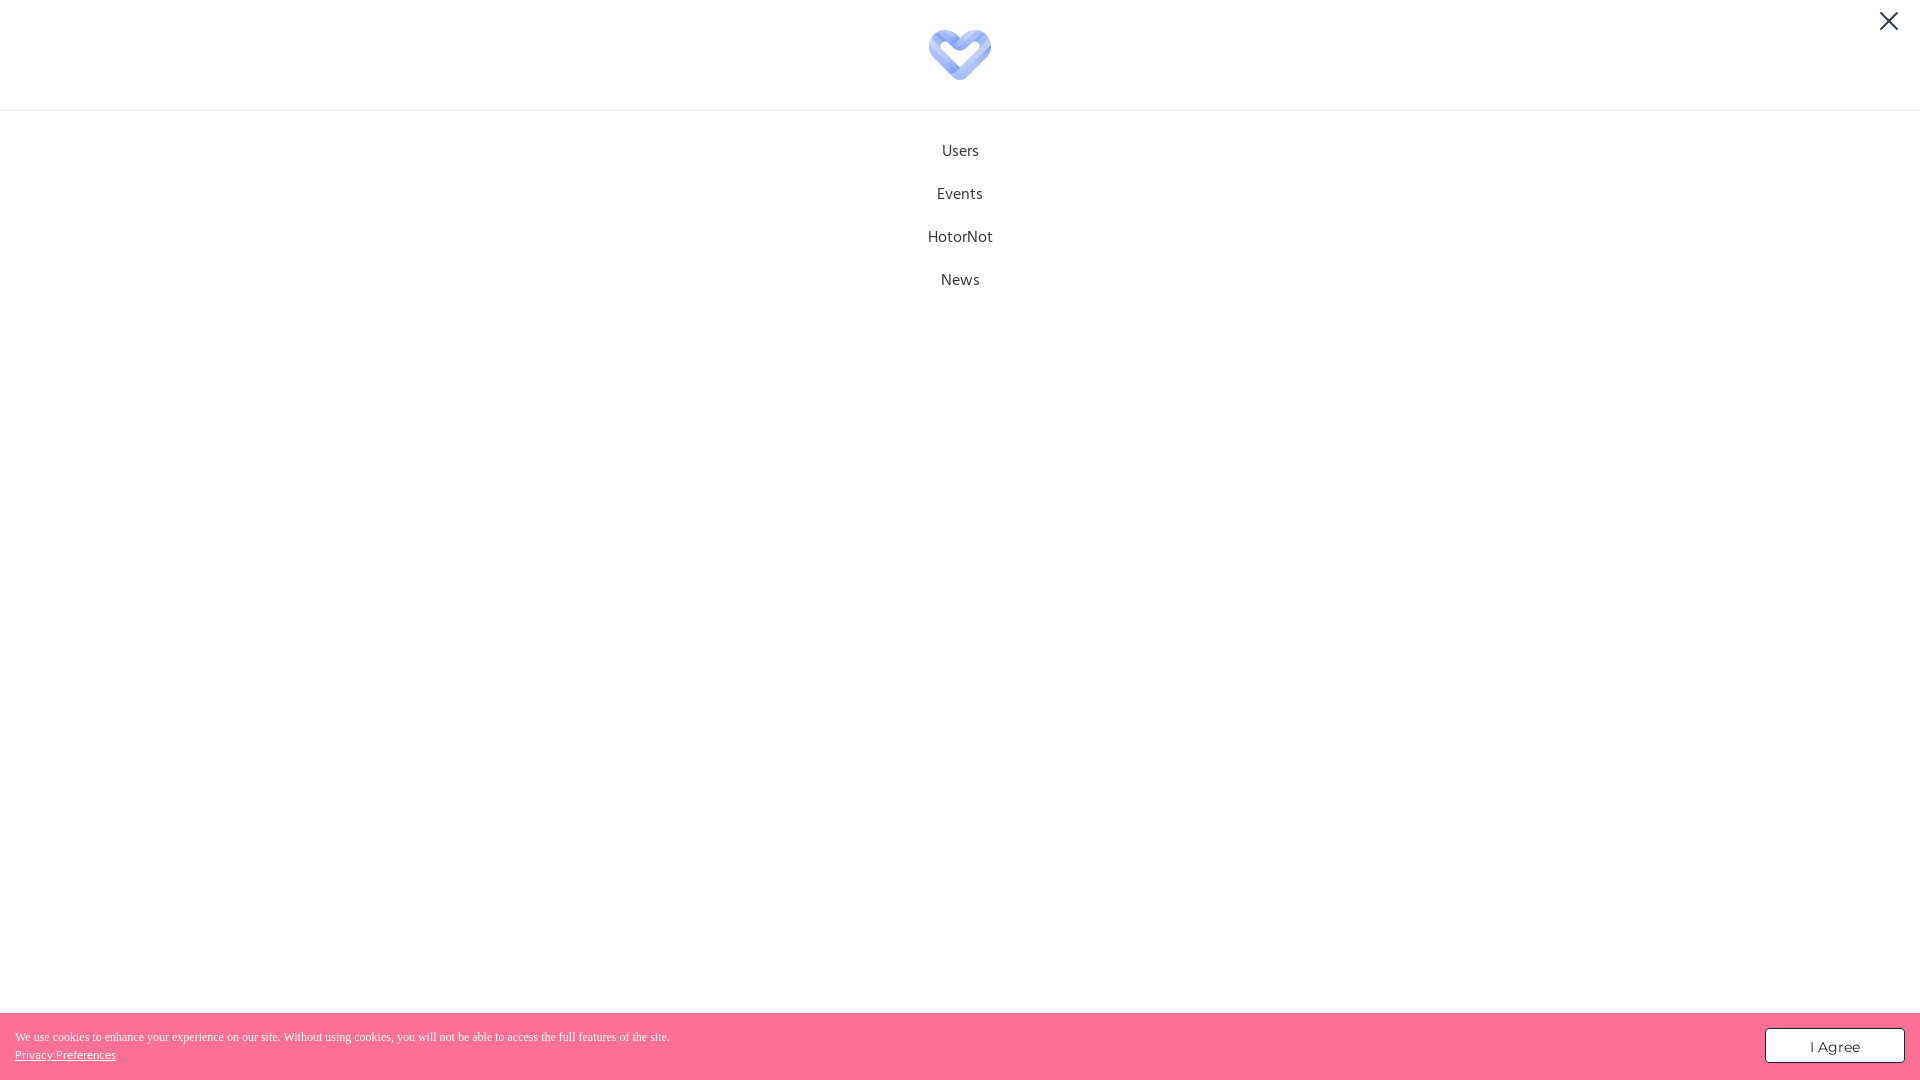 The height and width of the screenshot is (1080, 1920). What do you see at coordinates (798, 106) in the screenshot?
I see `Users` at bounding box center [798, 106].